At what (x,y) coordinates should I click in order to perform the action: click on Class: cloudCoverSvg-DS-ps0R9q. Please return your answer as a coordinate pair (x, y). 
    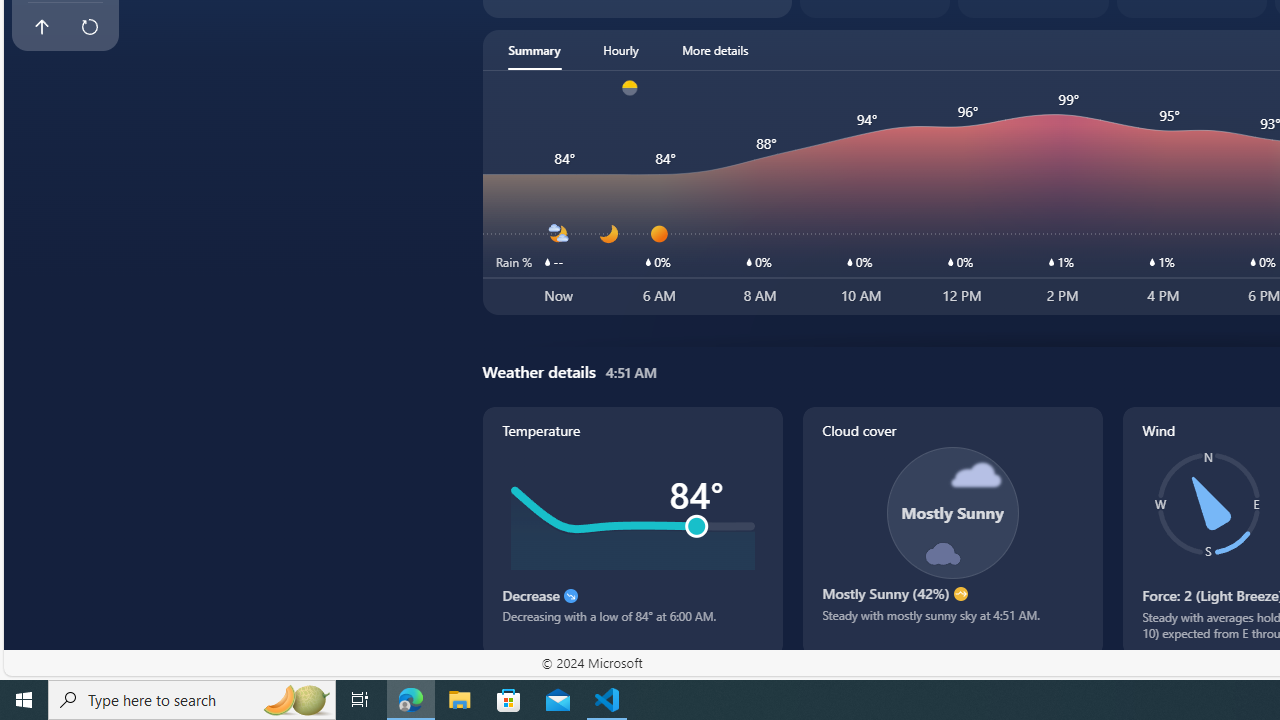
    Looking at the image, I should click on (952, 512).